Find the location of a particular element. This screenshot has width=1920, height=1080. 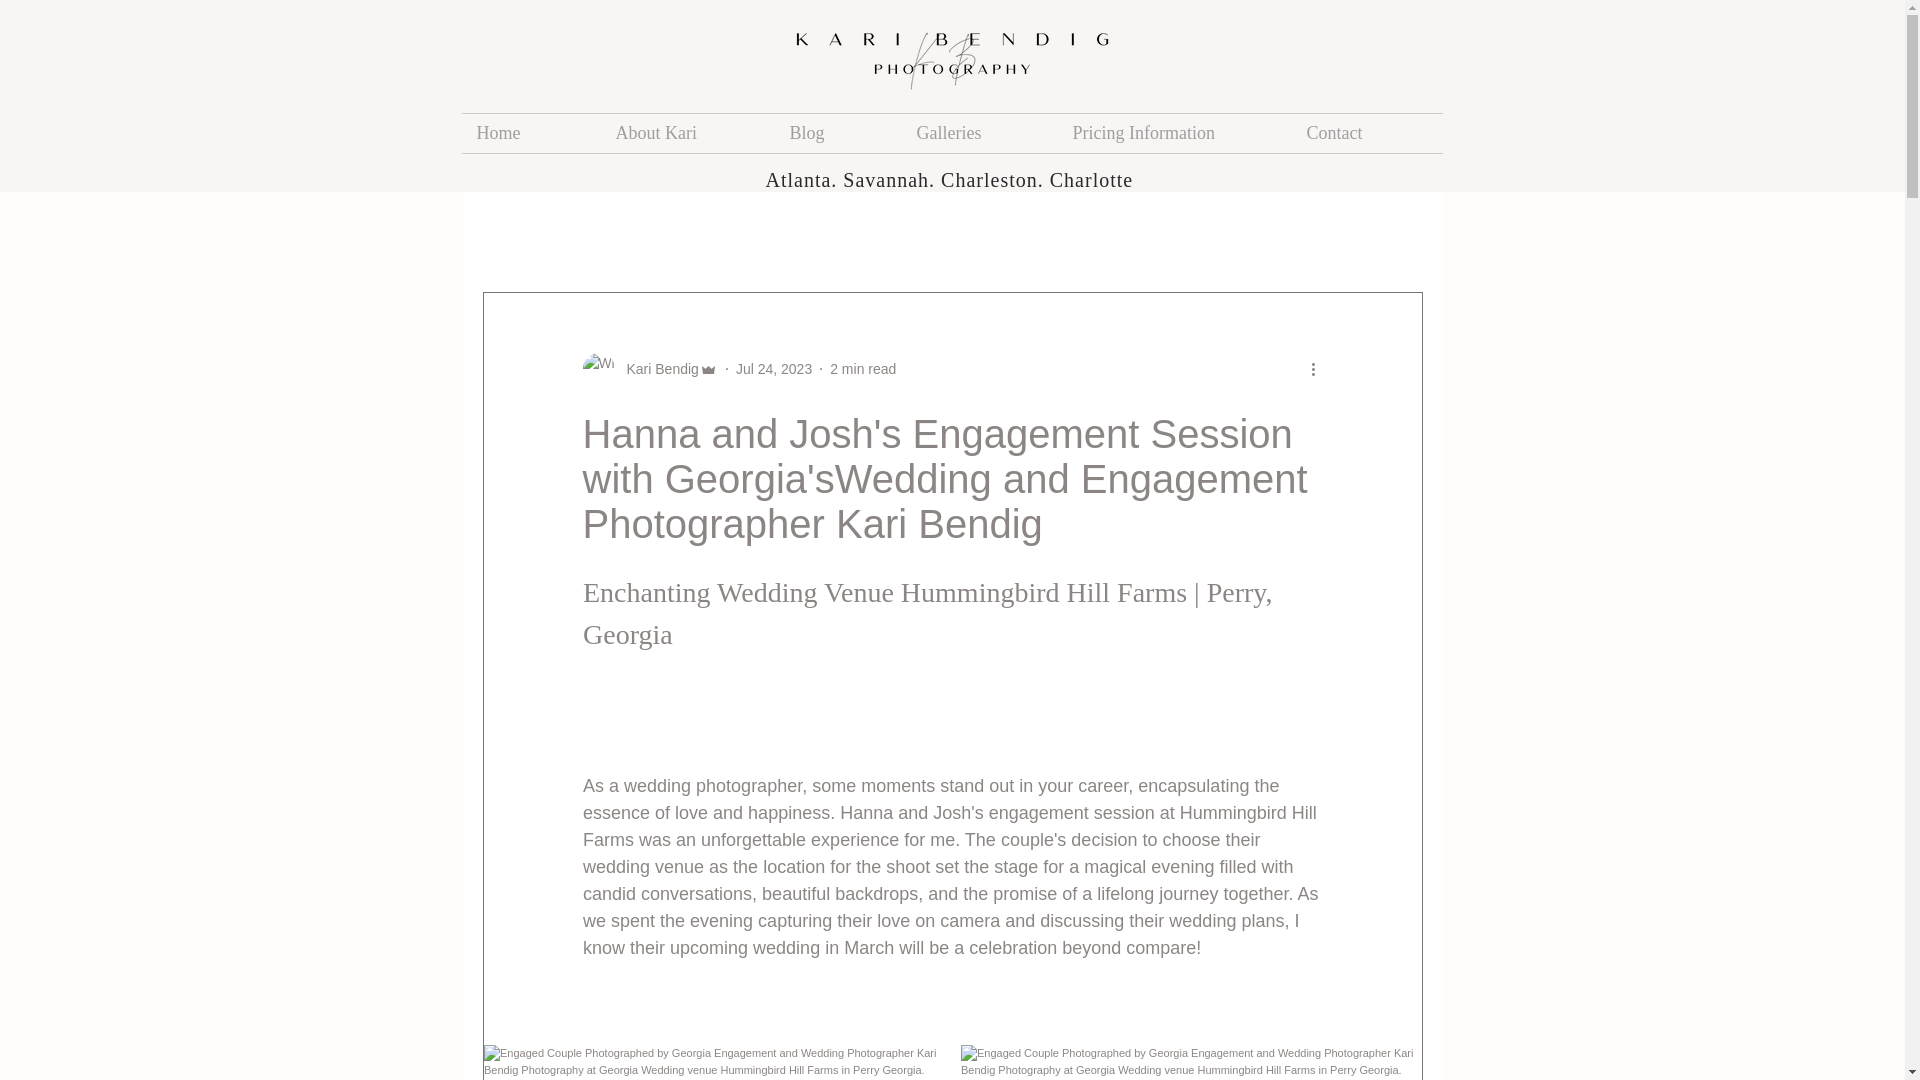

Home is located at coordinates (531, 134).